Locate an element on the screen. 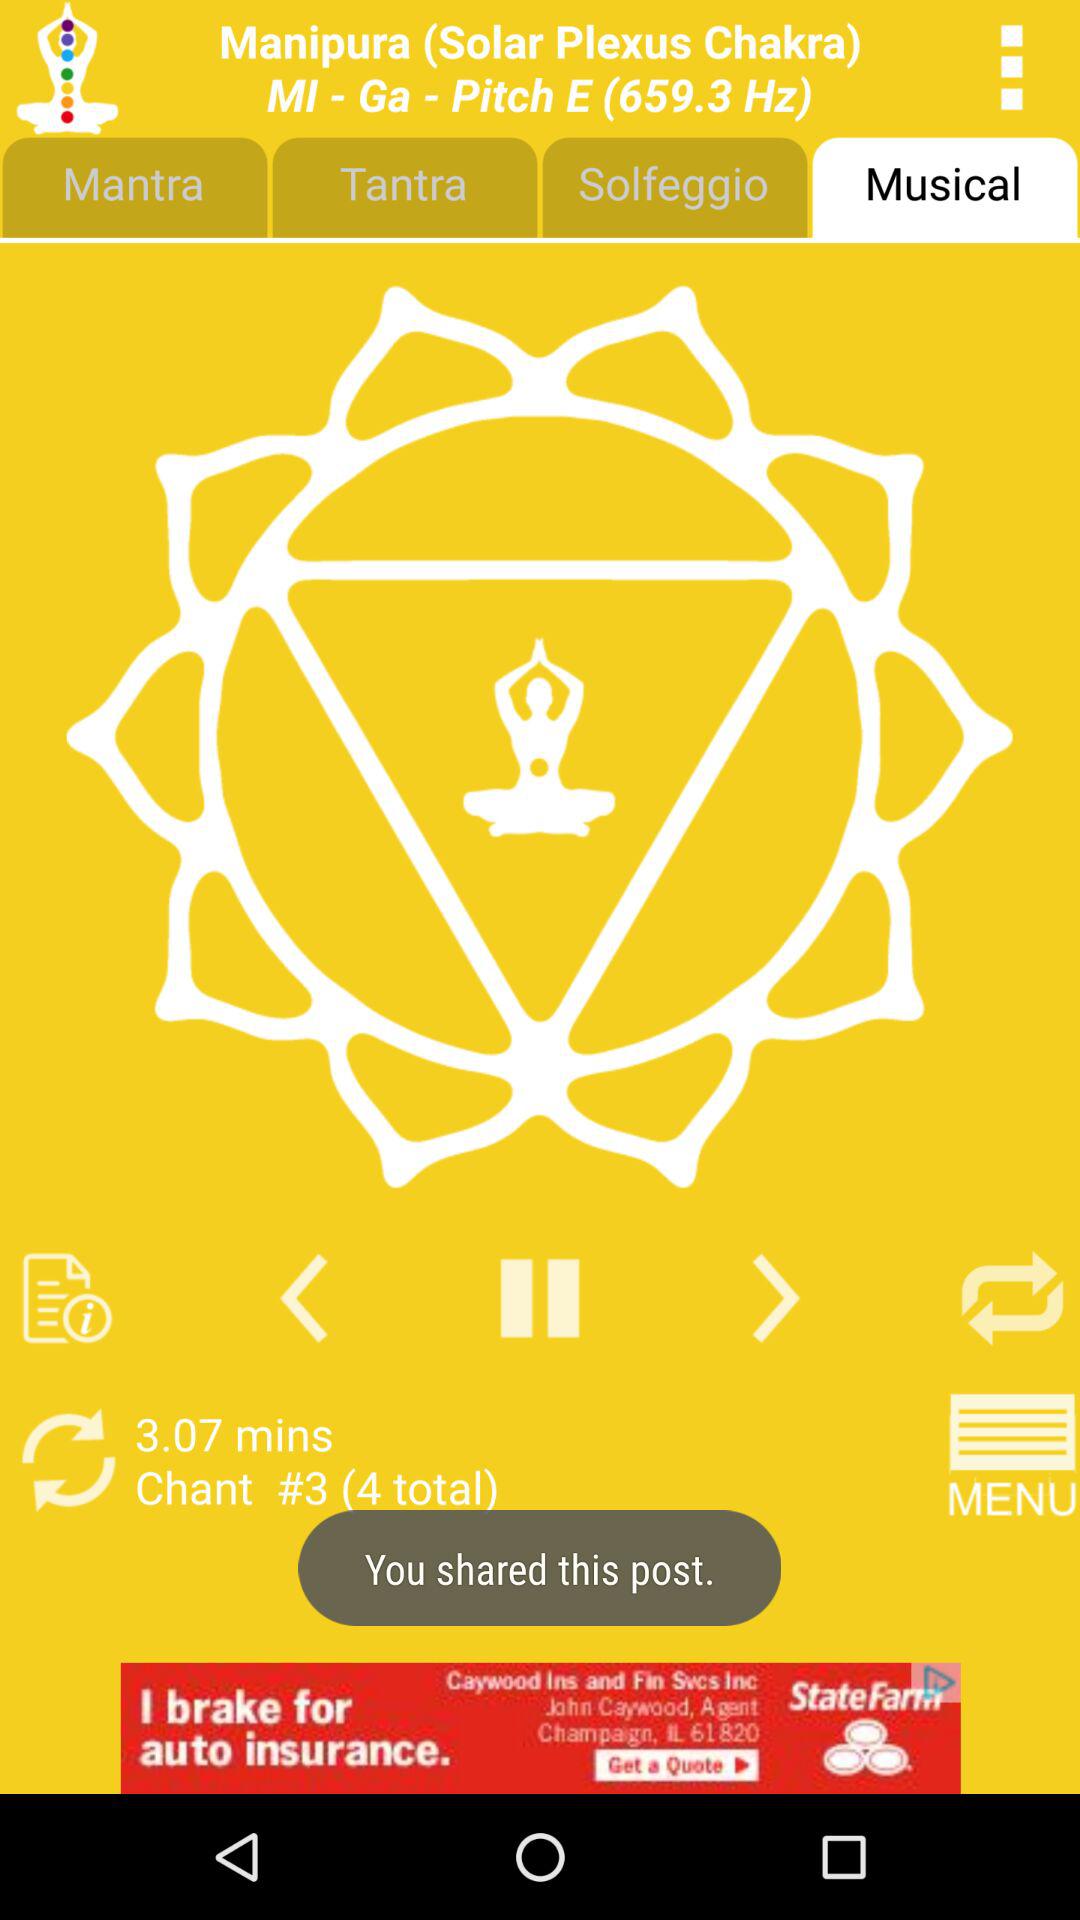  display image is located at coordinates (539, 736).